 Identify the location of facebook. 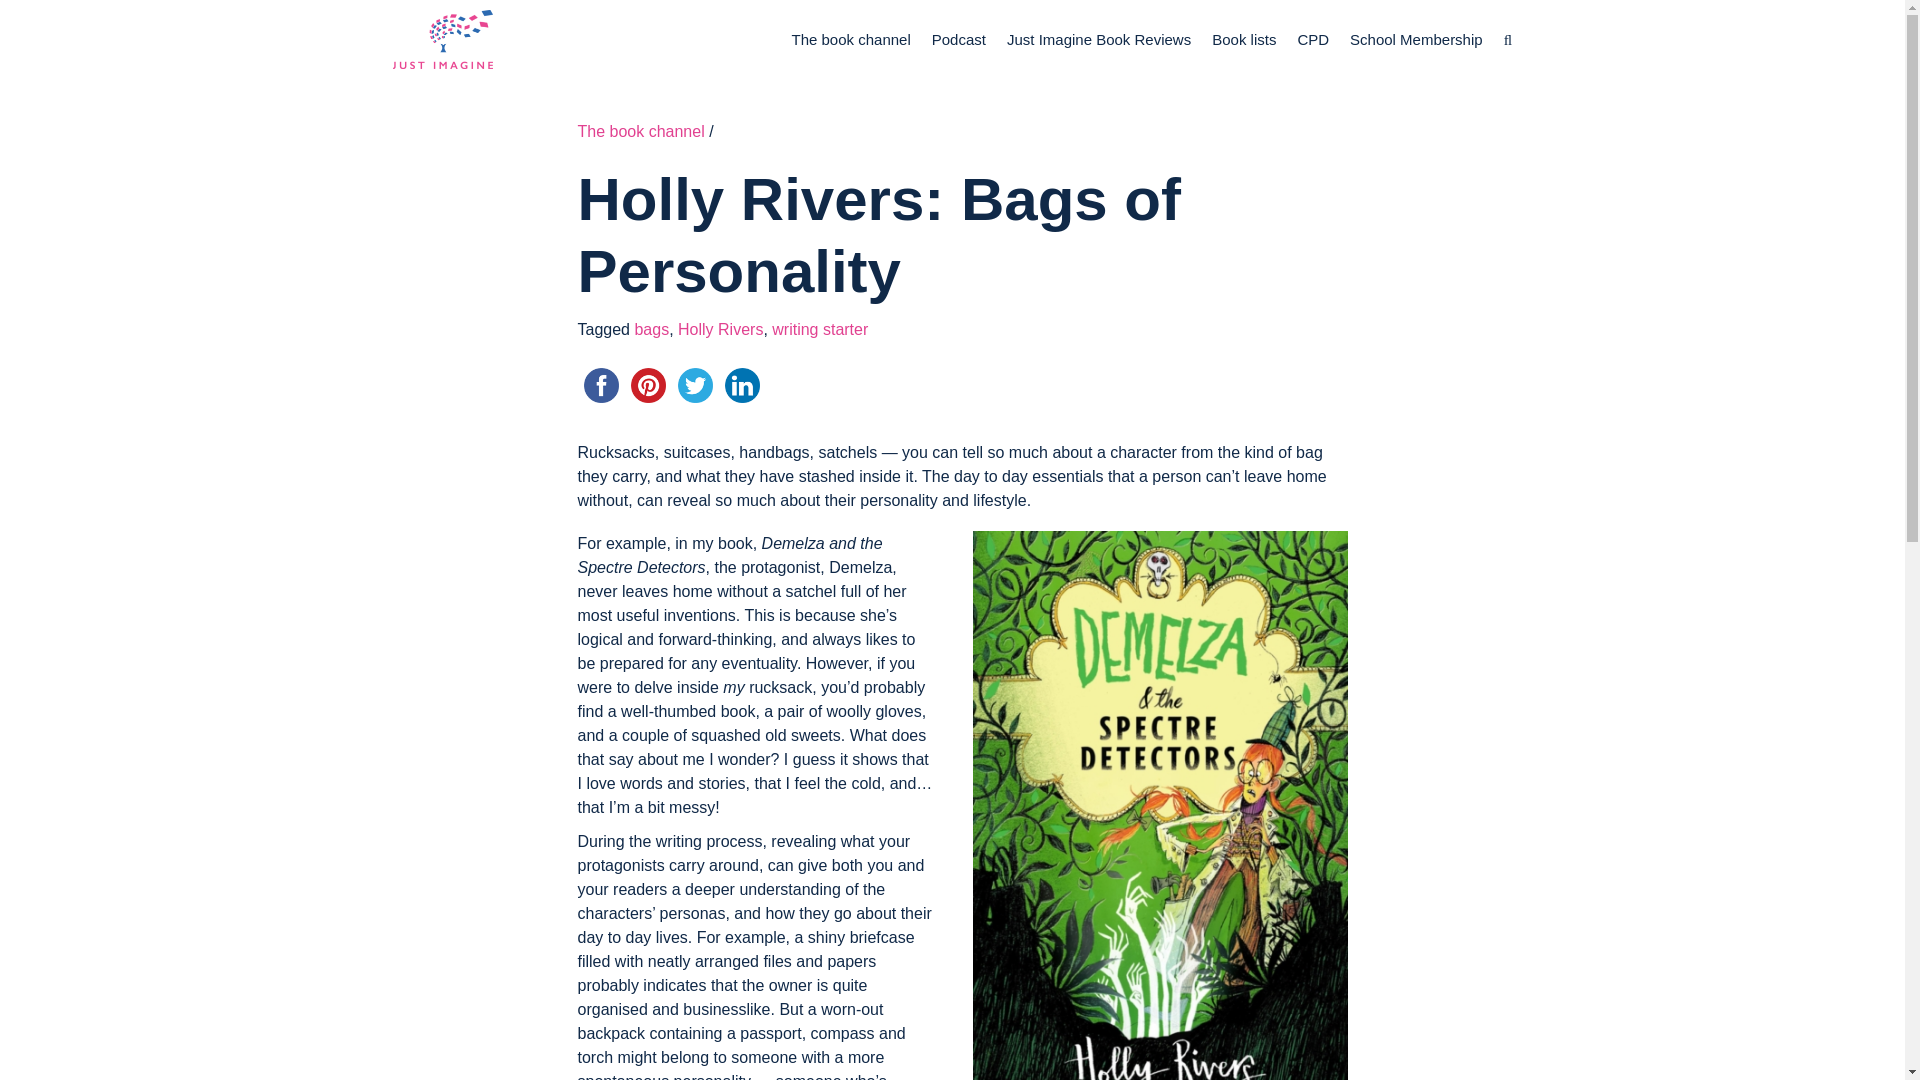
(601, 385).